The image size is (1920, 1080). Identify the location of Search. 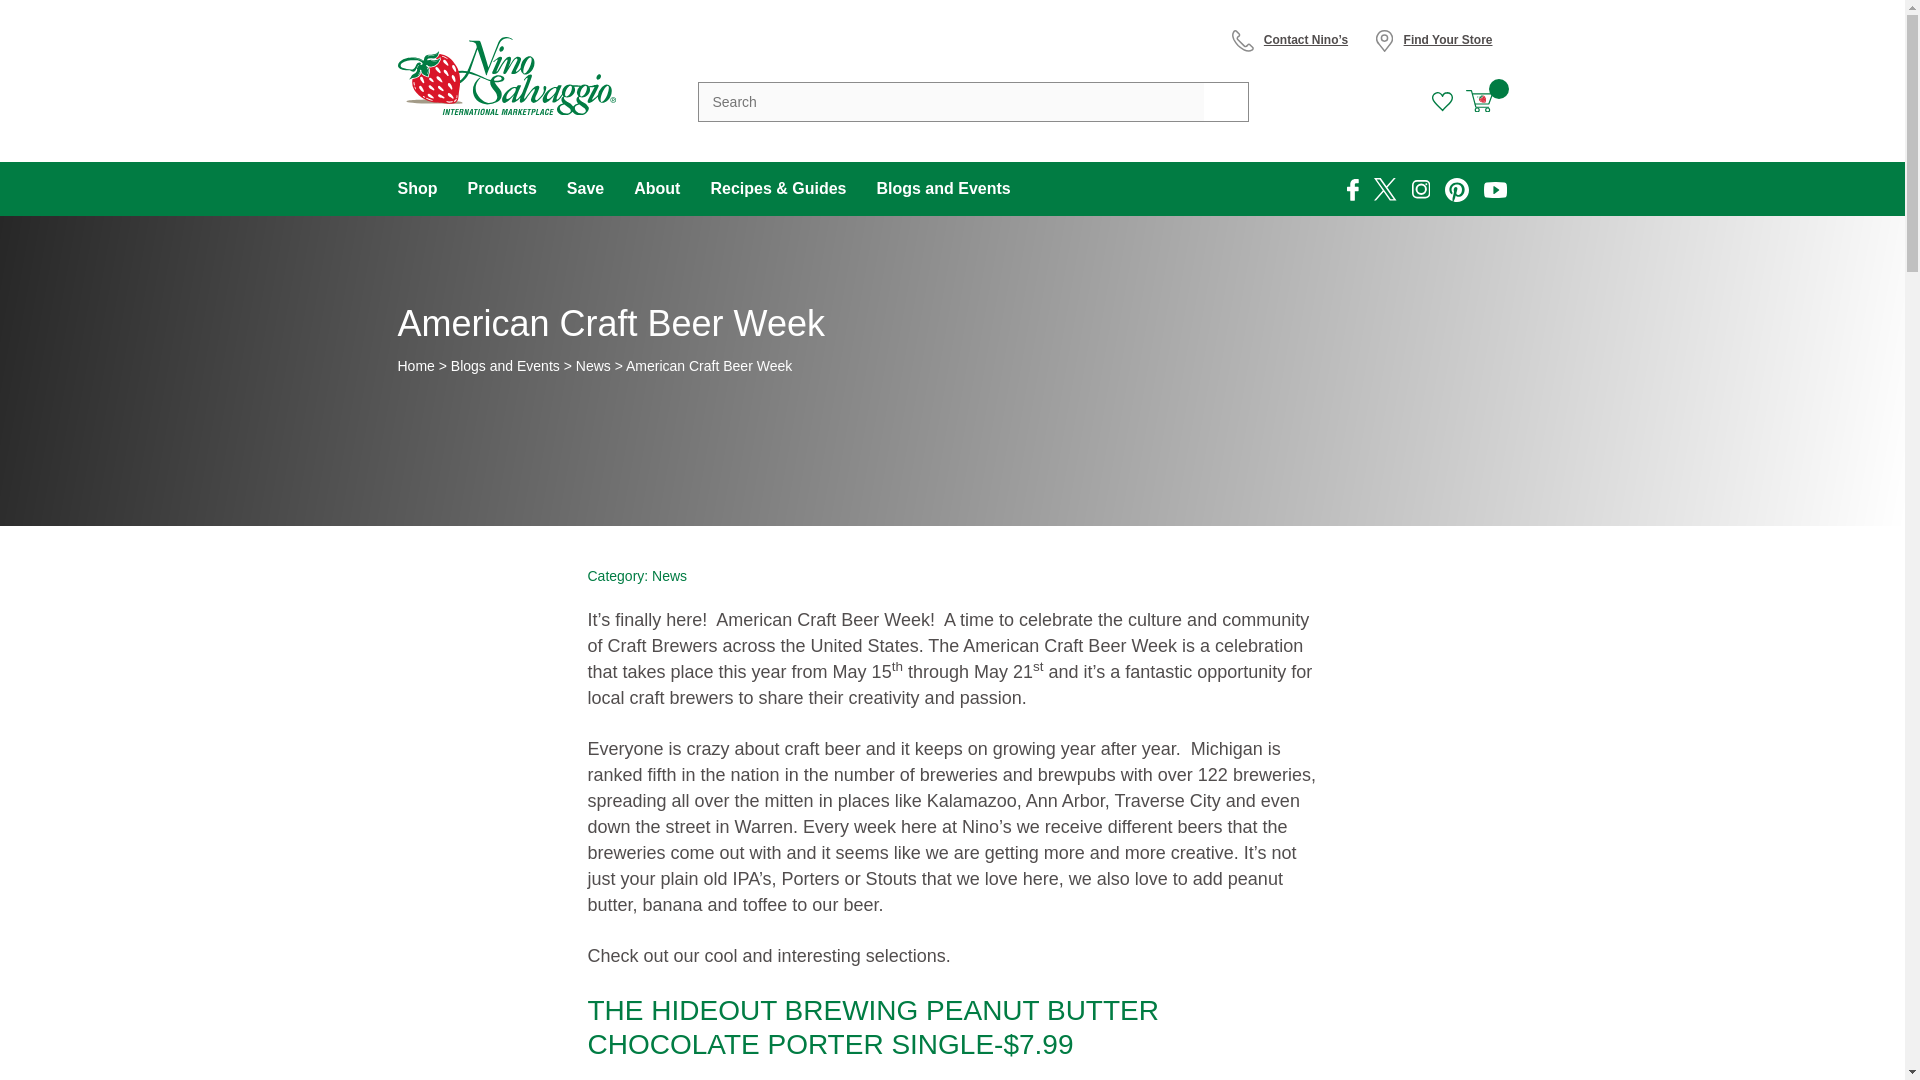
(1226, 102).